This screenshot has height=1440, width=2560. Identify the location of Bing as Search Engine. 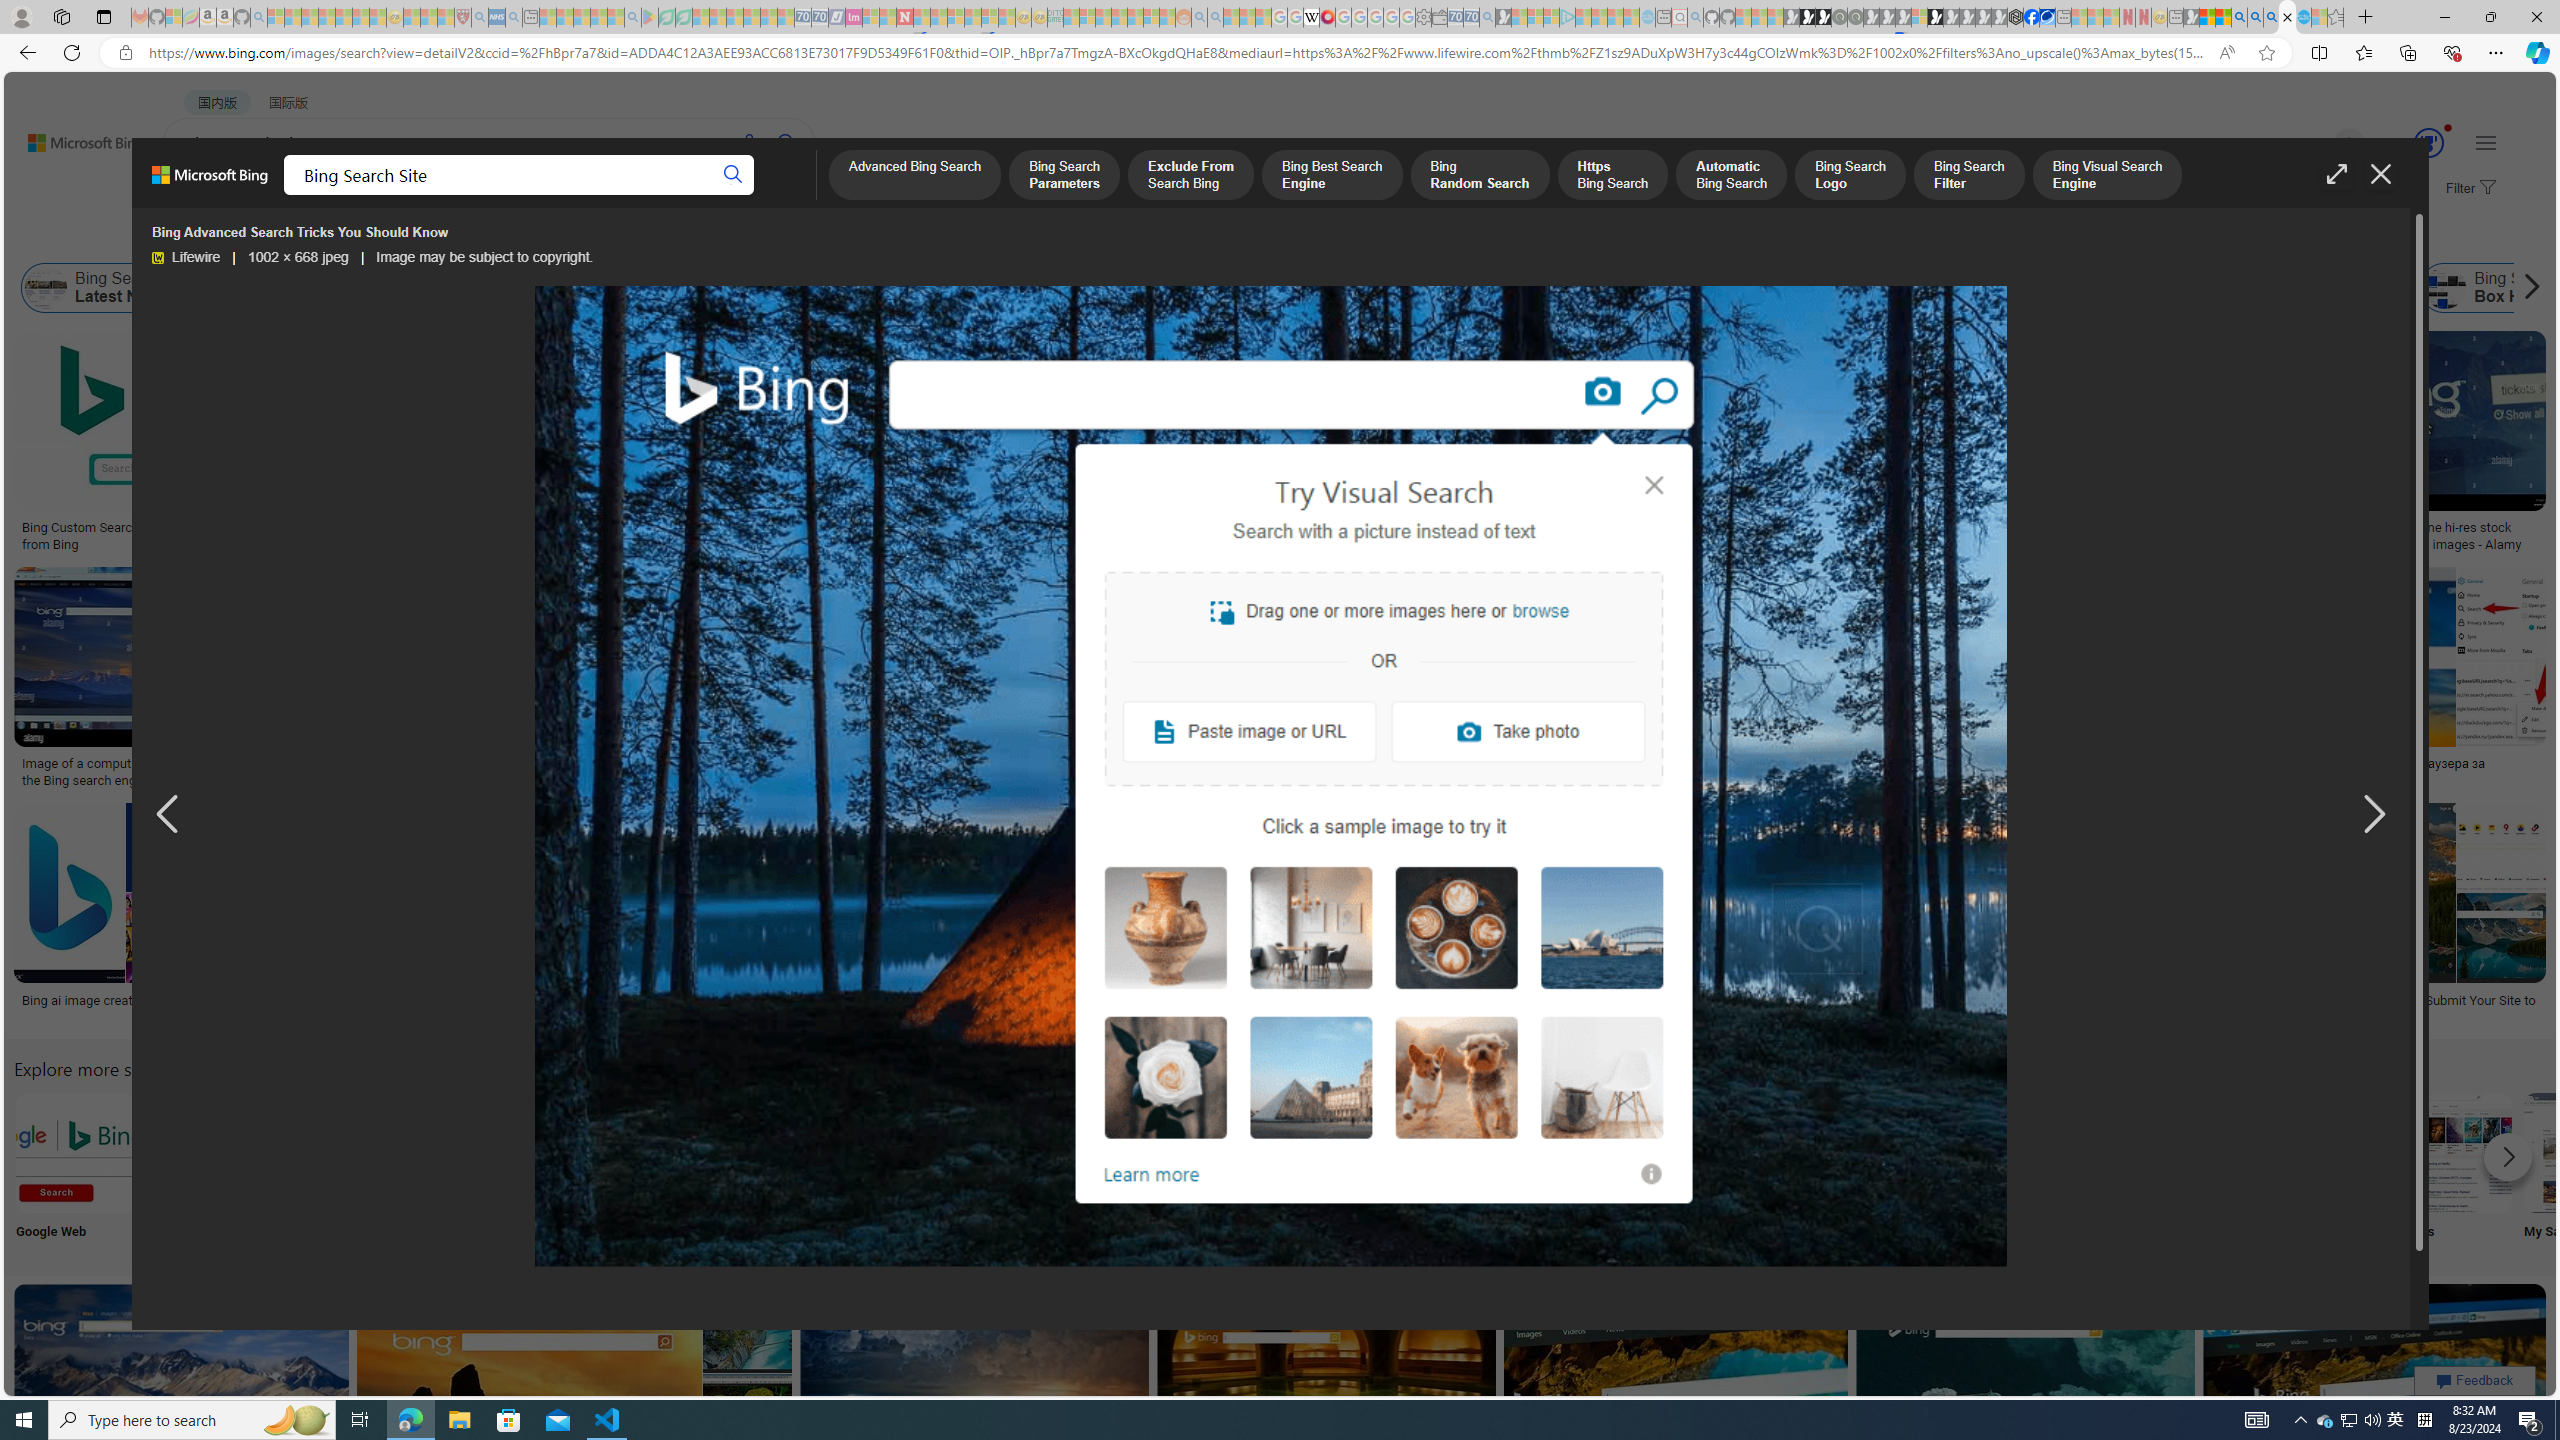
(222, 288).